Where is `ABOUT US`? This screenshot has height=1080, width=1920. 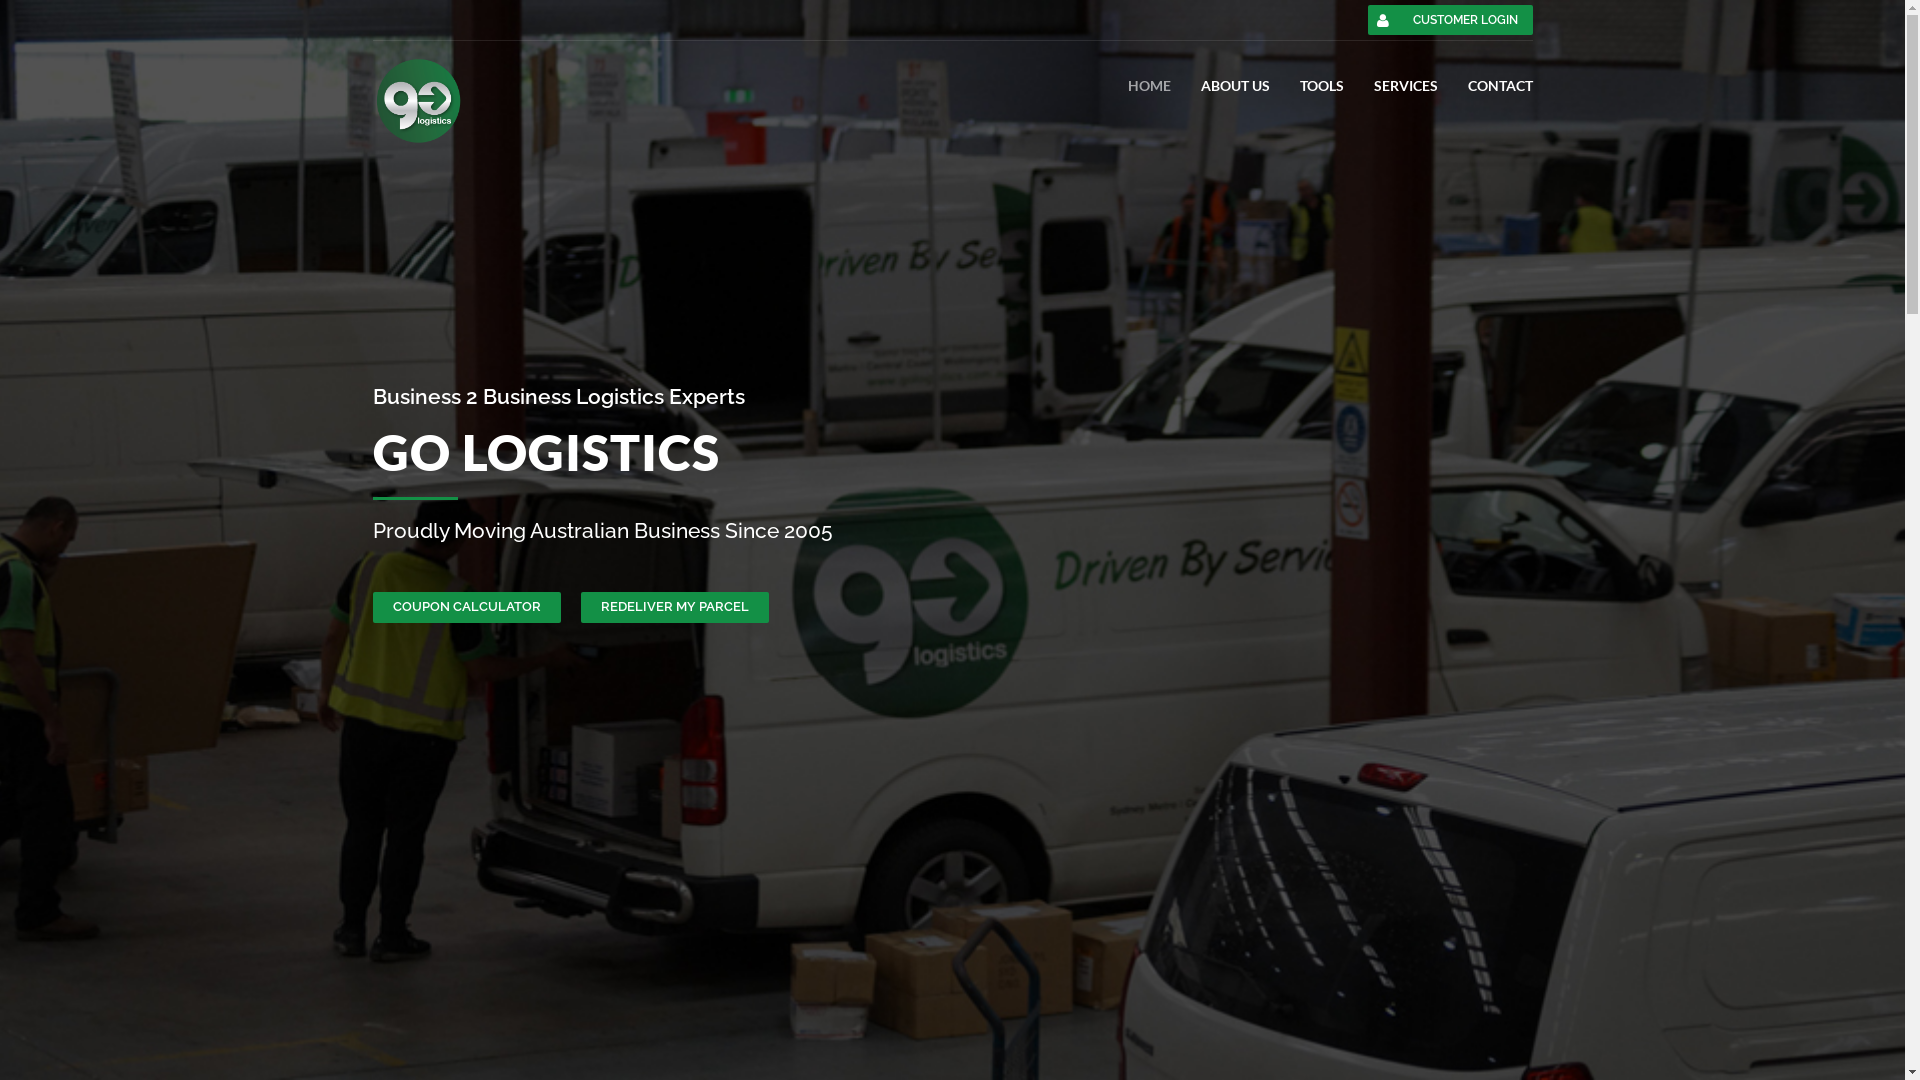
ABOUT US is located at coordinates (1234, 86).